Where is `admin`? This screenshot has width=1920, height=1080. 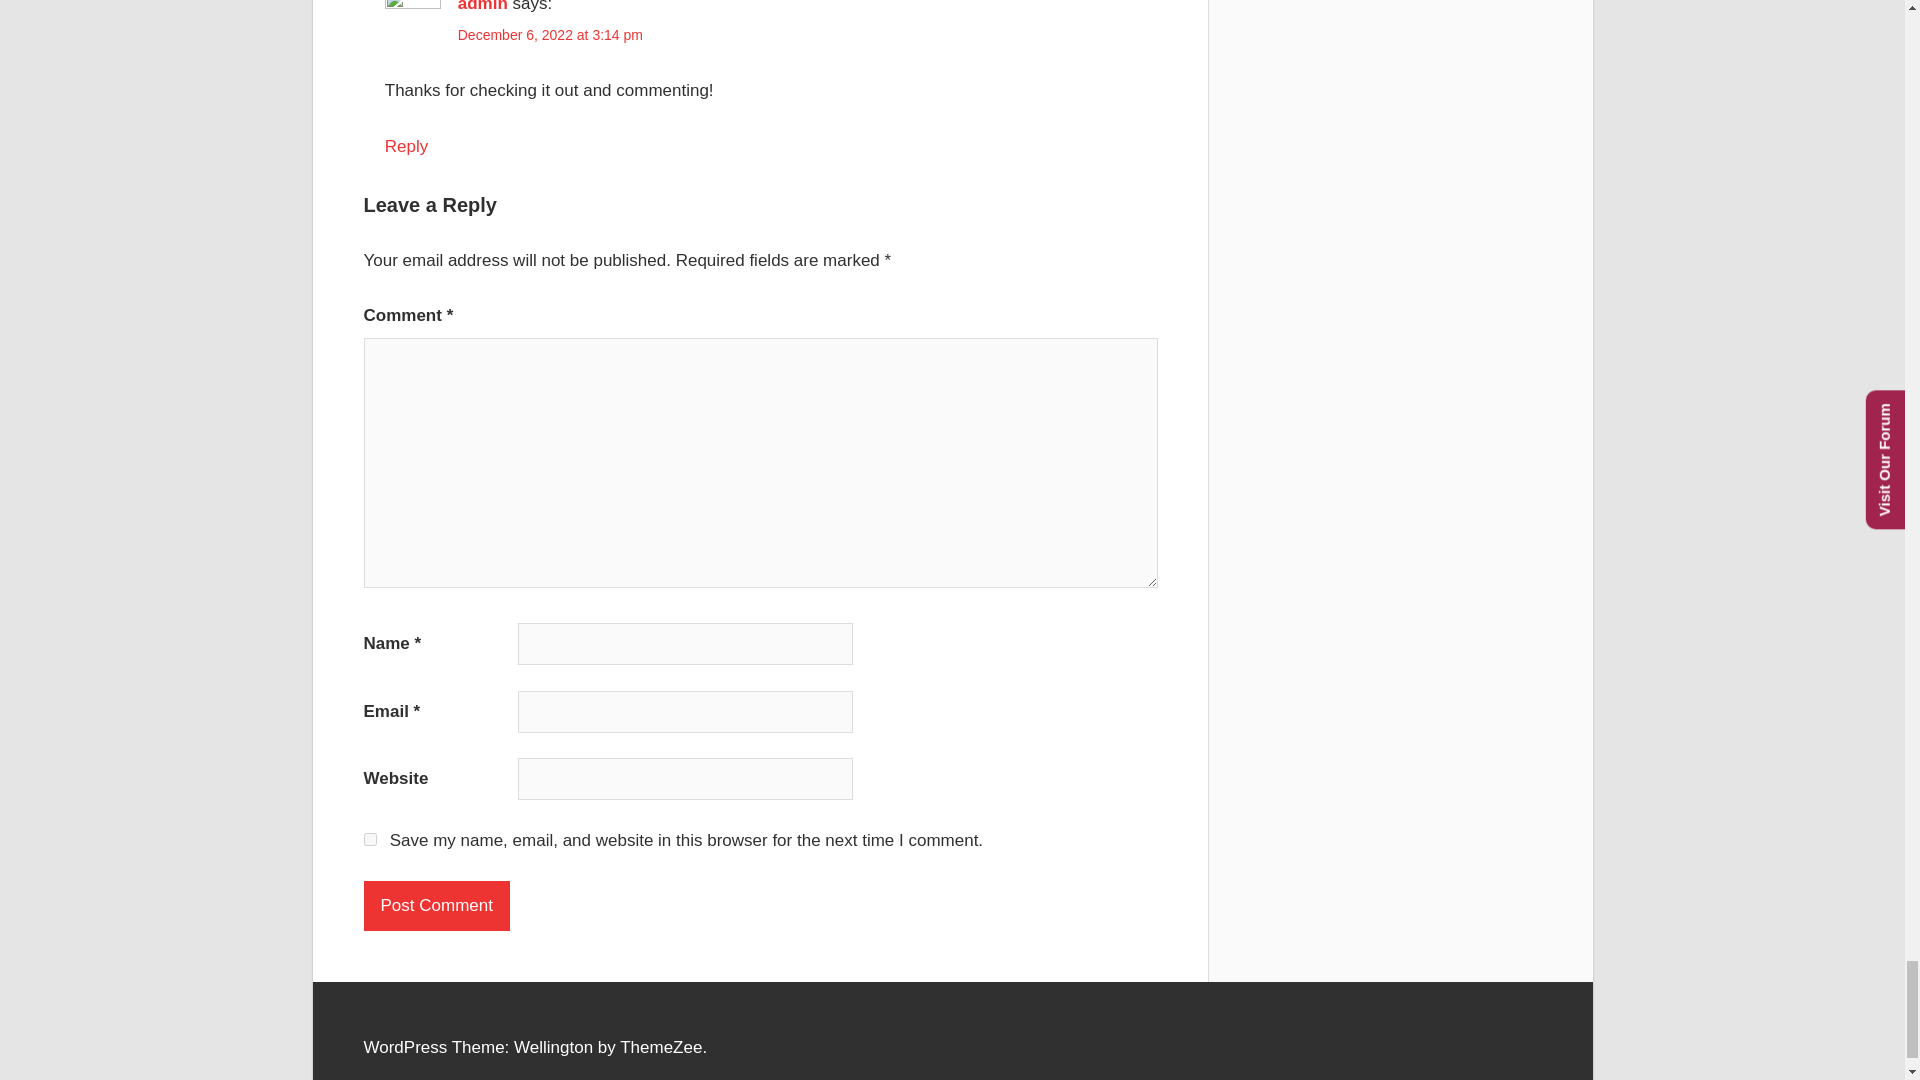 admin is located at coordinates (483, 6).